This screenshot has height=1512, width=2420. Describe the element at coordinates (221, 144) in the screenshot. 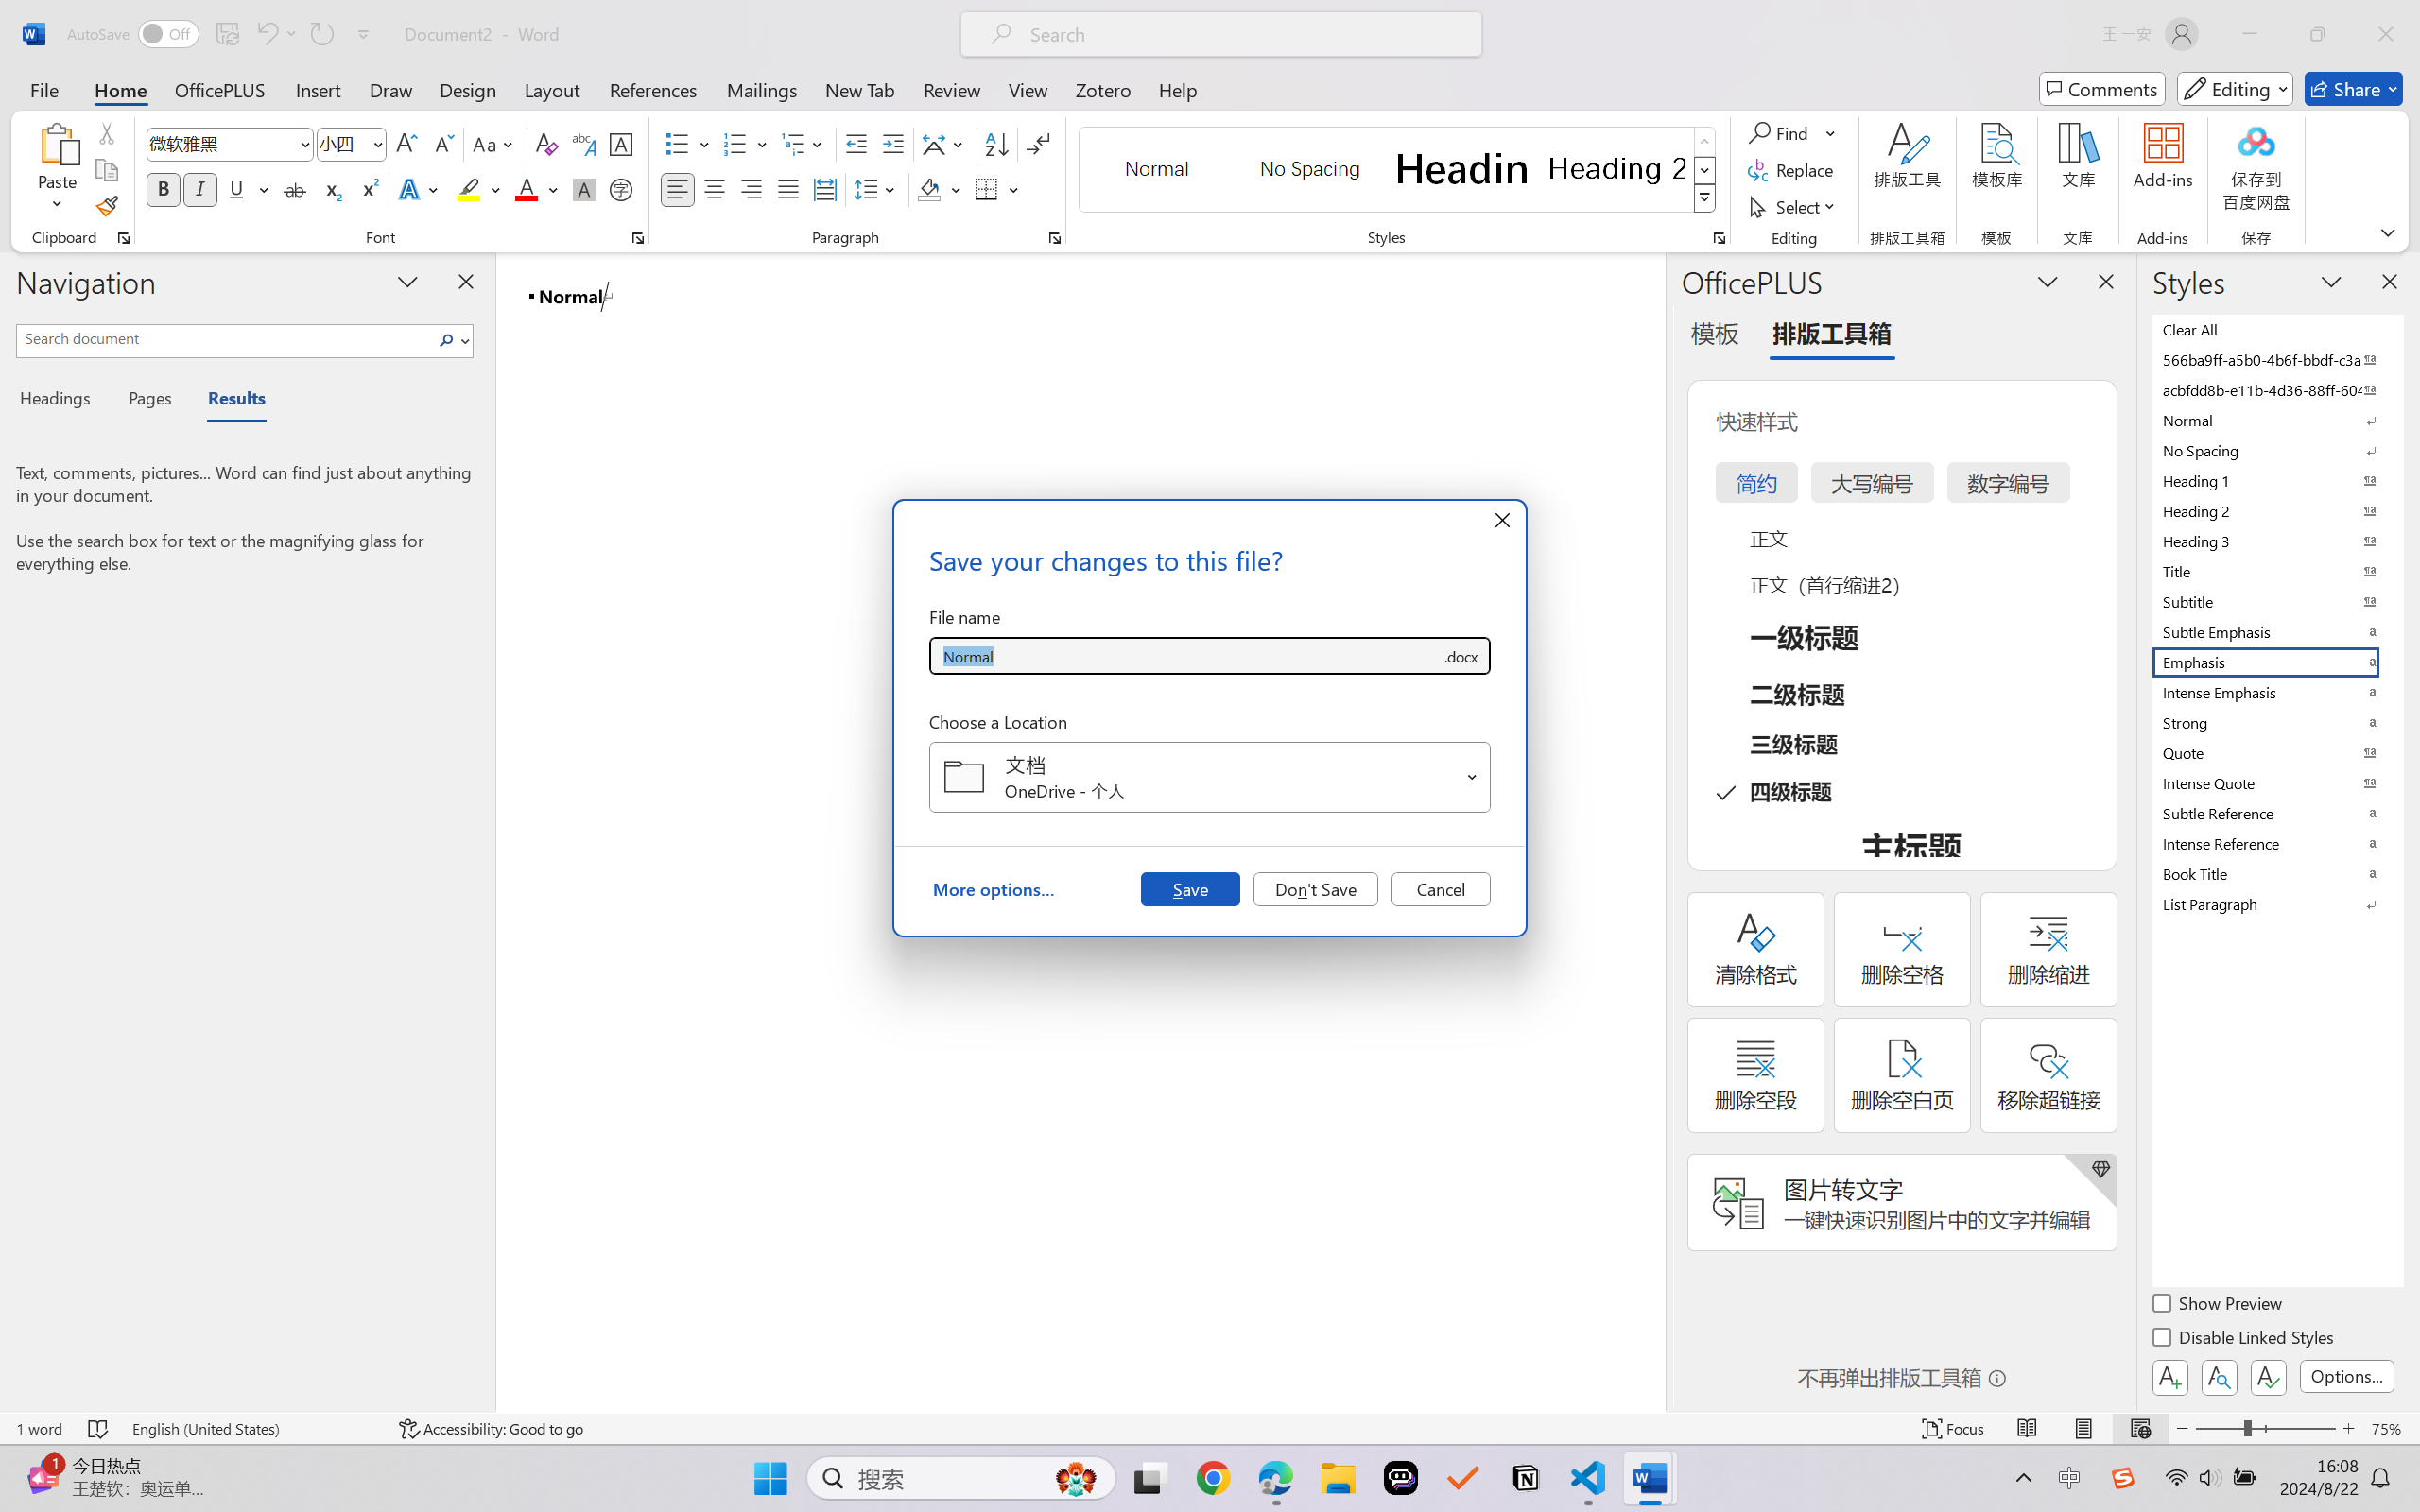

I see `Font` at that location.